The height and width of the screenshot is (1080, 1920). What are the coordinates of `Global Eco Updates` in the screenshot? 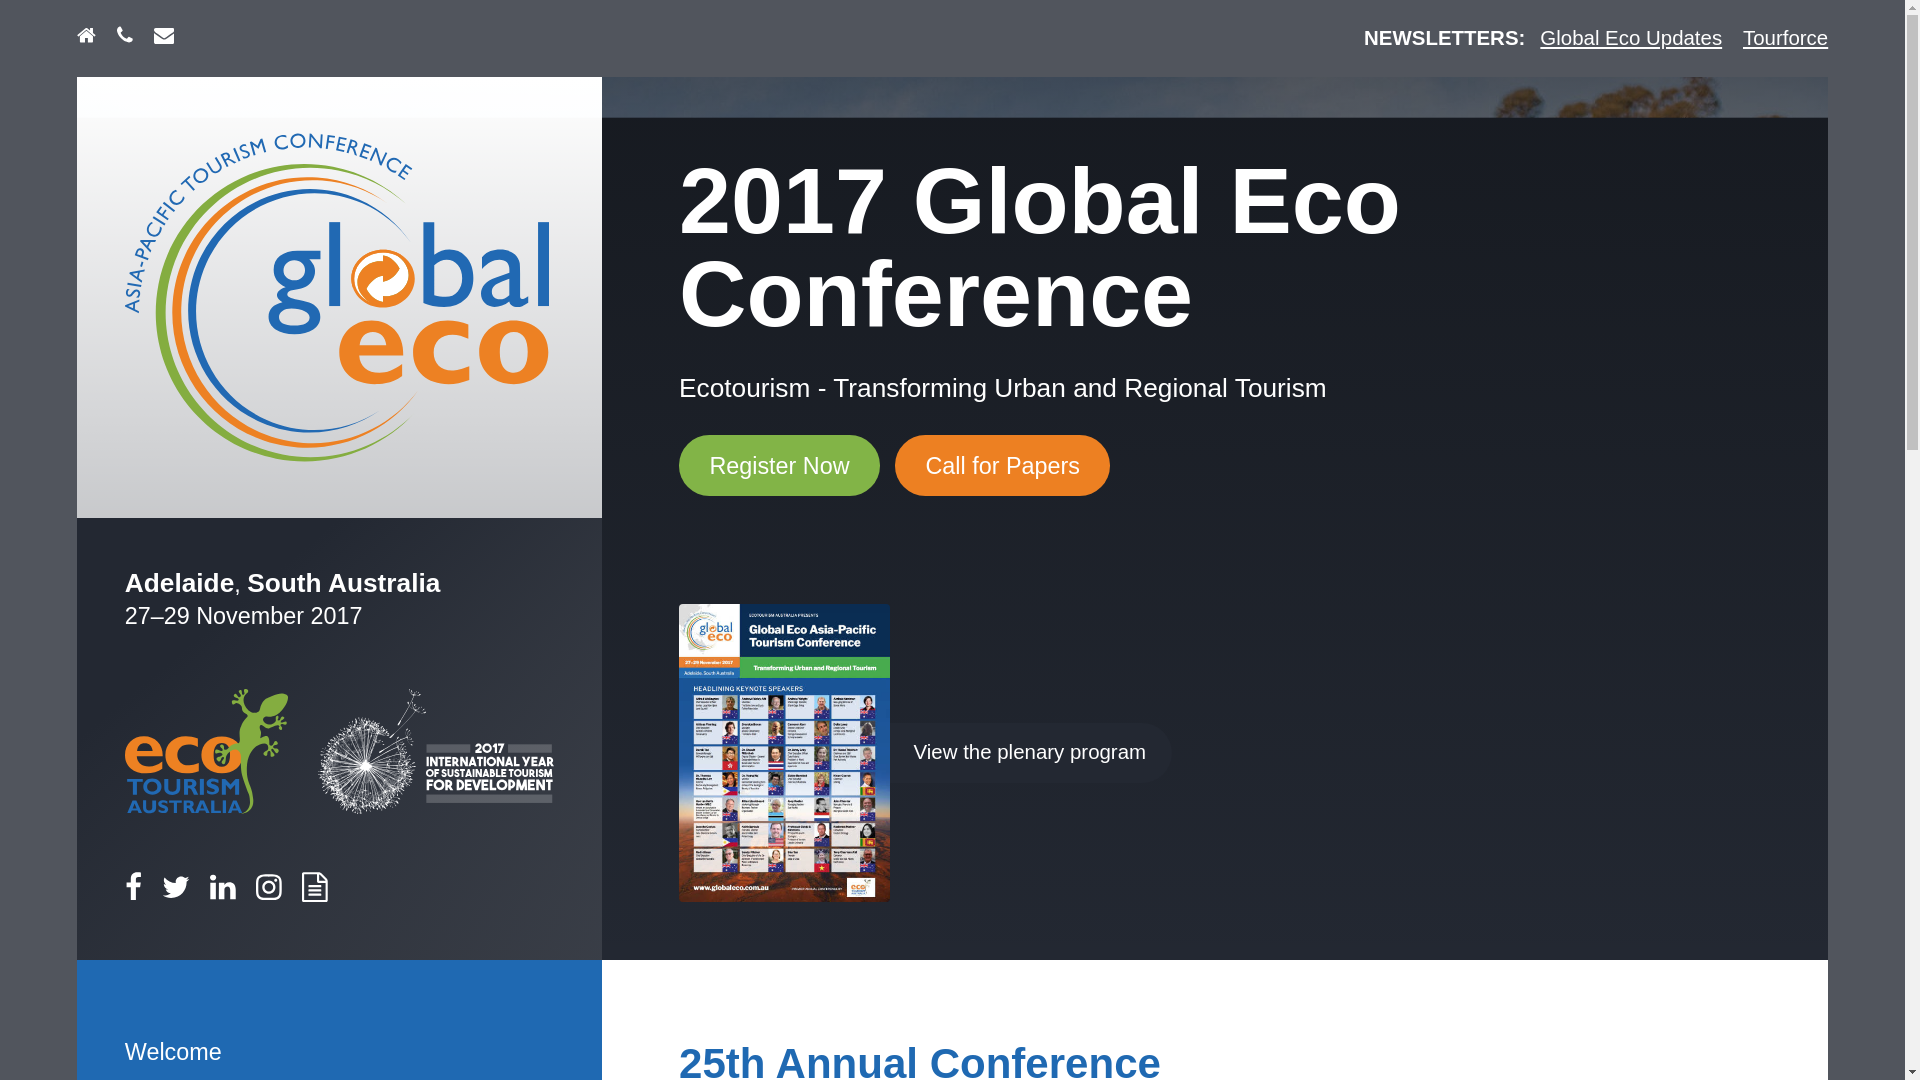 It's located at (1631, 38).